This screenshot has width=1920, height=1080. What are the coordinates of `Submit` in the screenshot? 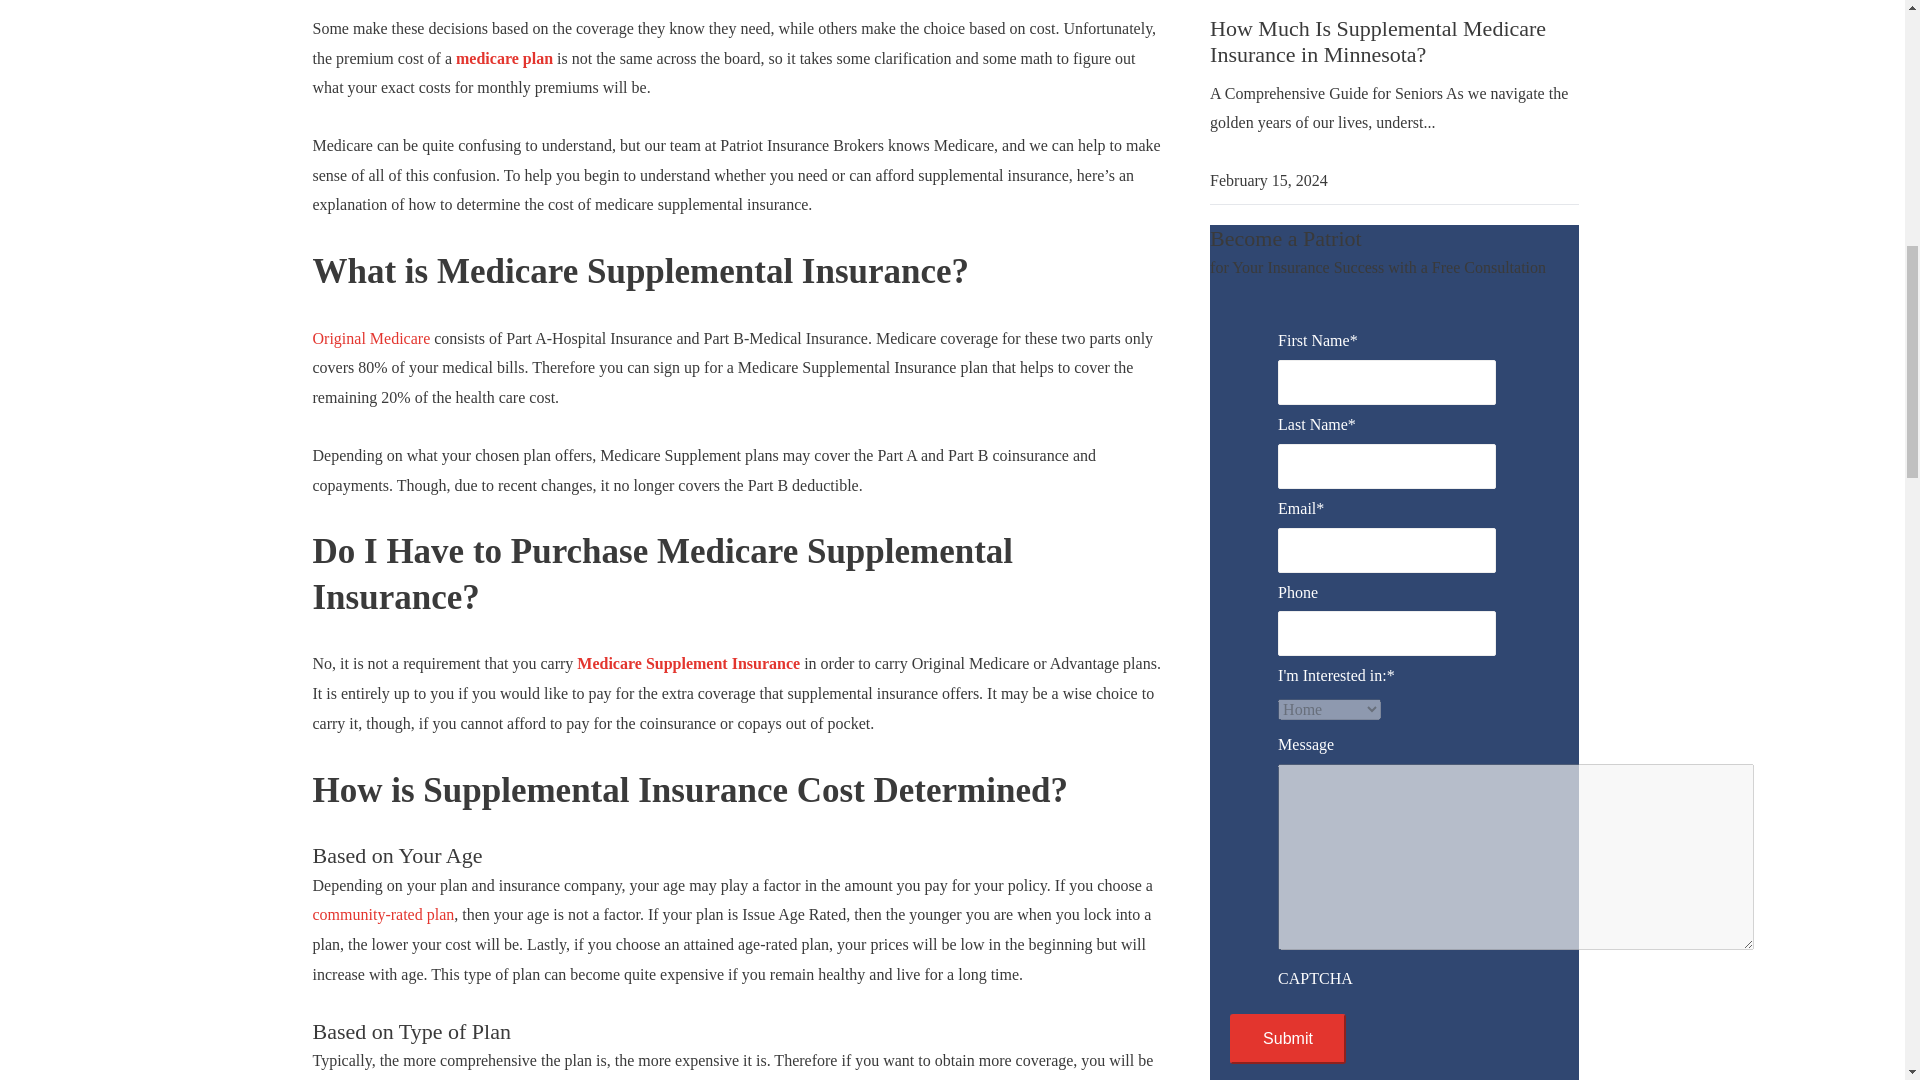 It's located at (1288, 1038).